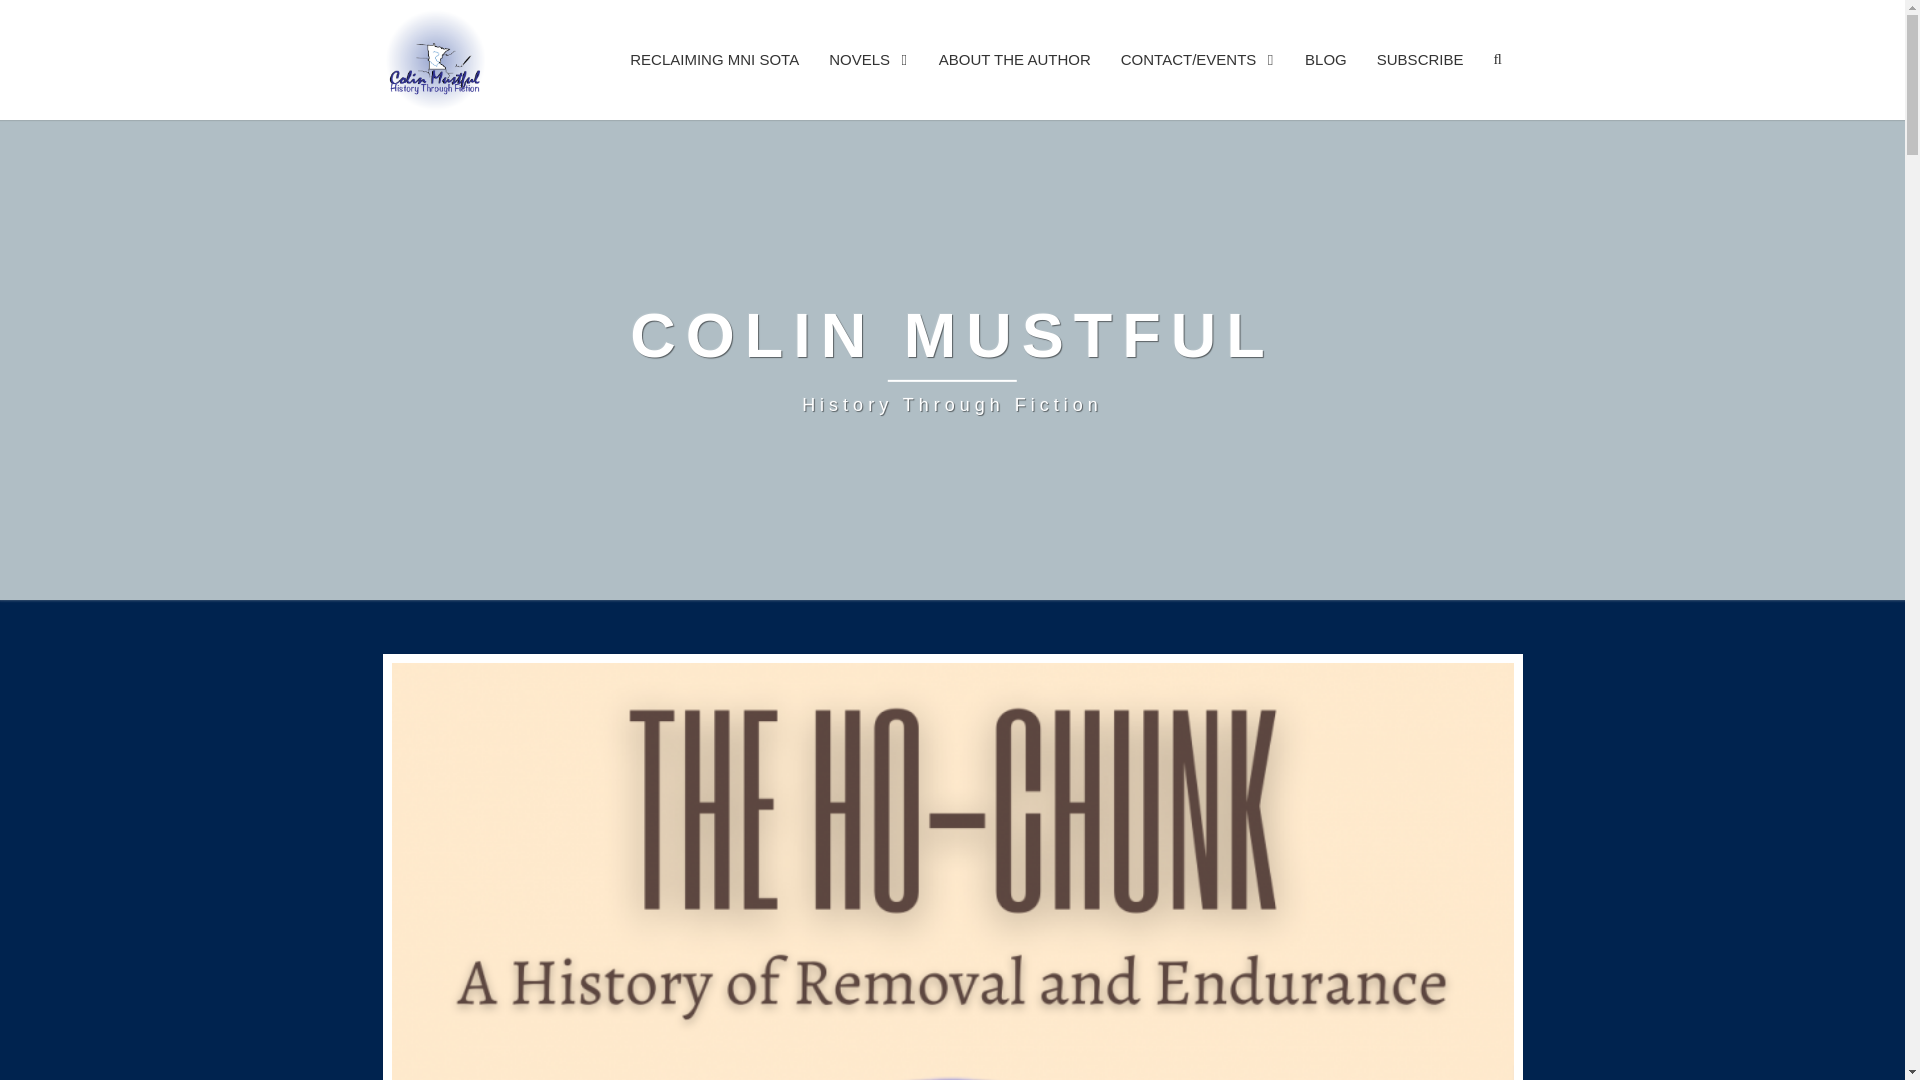 Image resolution: width=1920 pixels, height=1080 pixels. What do you see at coordinates (952, 360) in the screenshot?
I see `NOVELS` at bounding box center [952, 360].